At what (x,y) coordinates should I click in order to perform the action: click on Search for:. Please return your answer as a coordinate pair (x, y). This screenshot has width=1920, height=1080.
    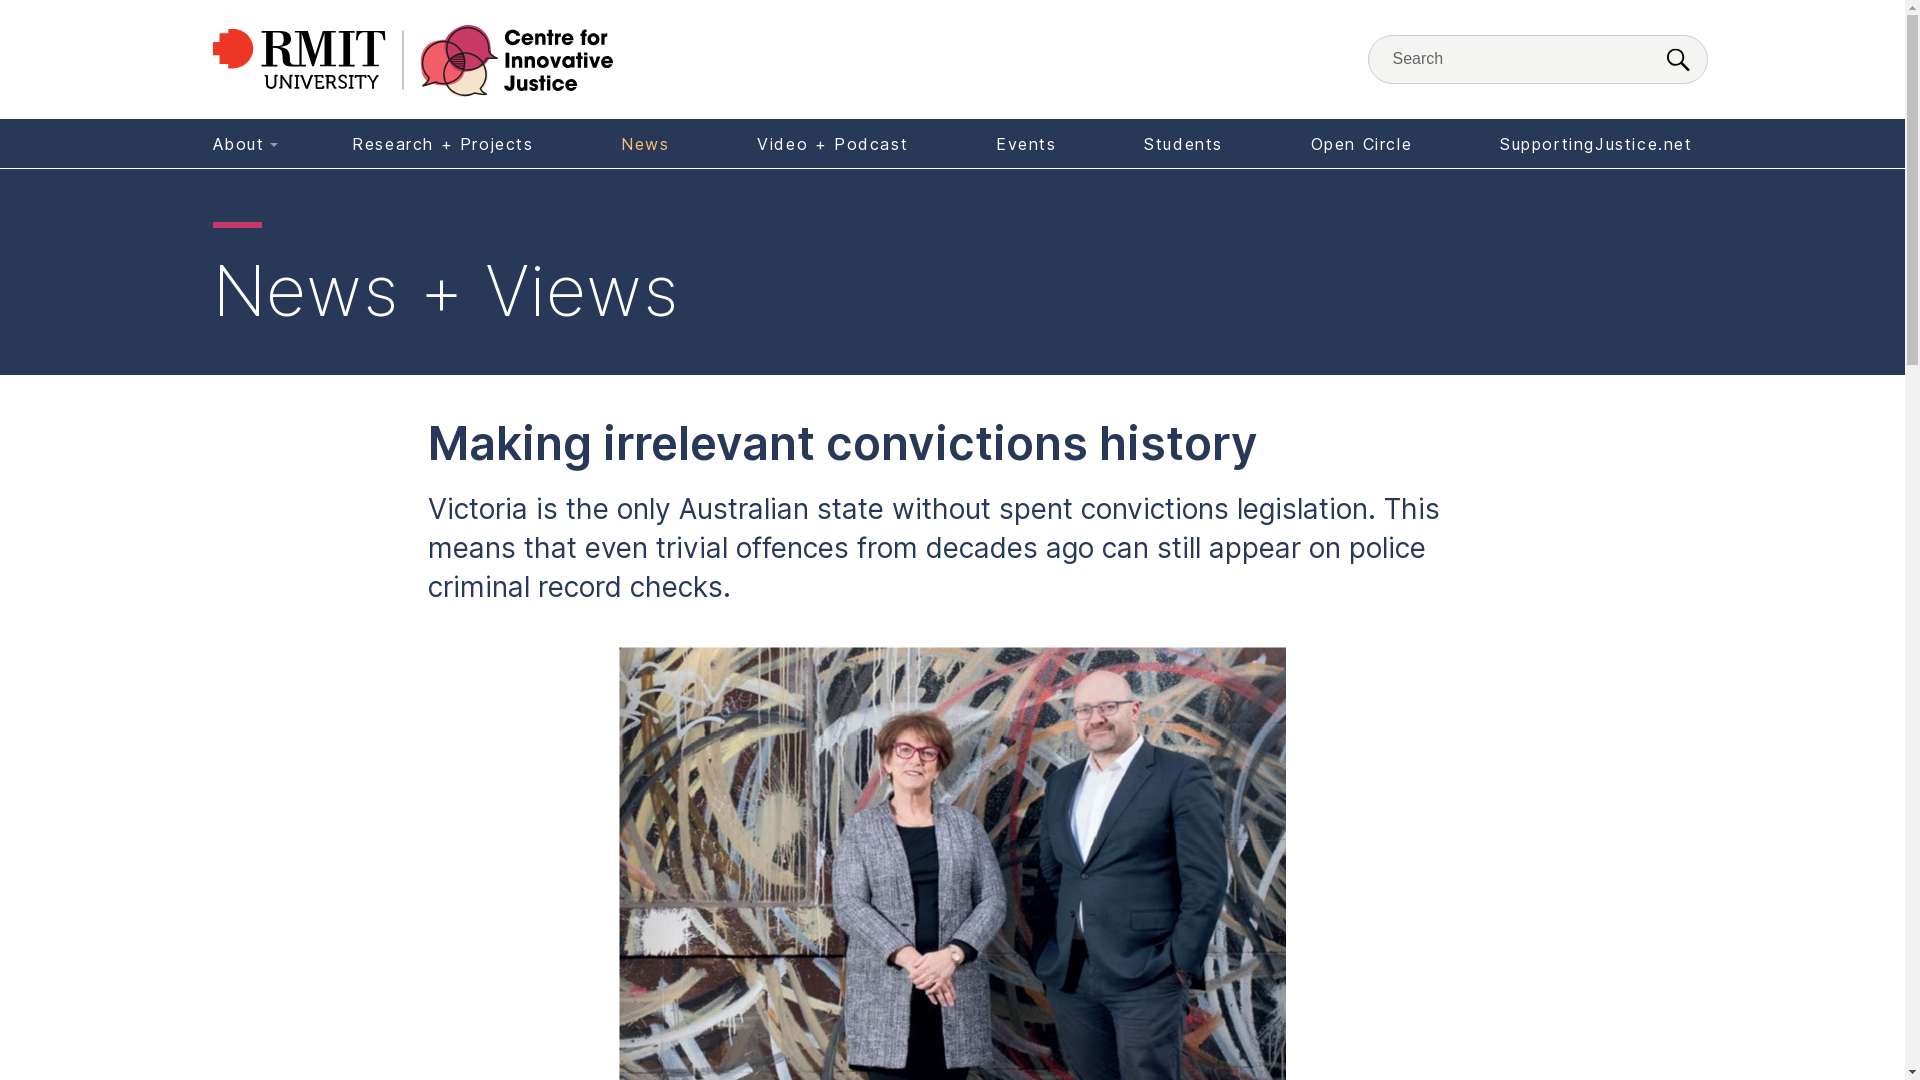
    Looking at the image, I should click on (1538, 60).